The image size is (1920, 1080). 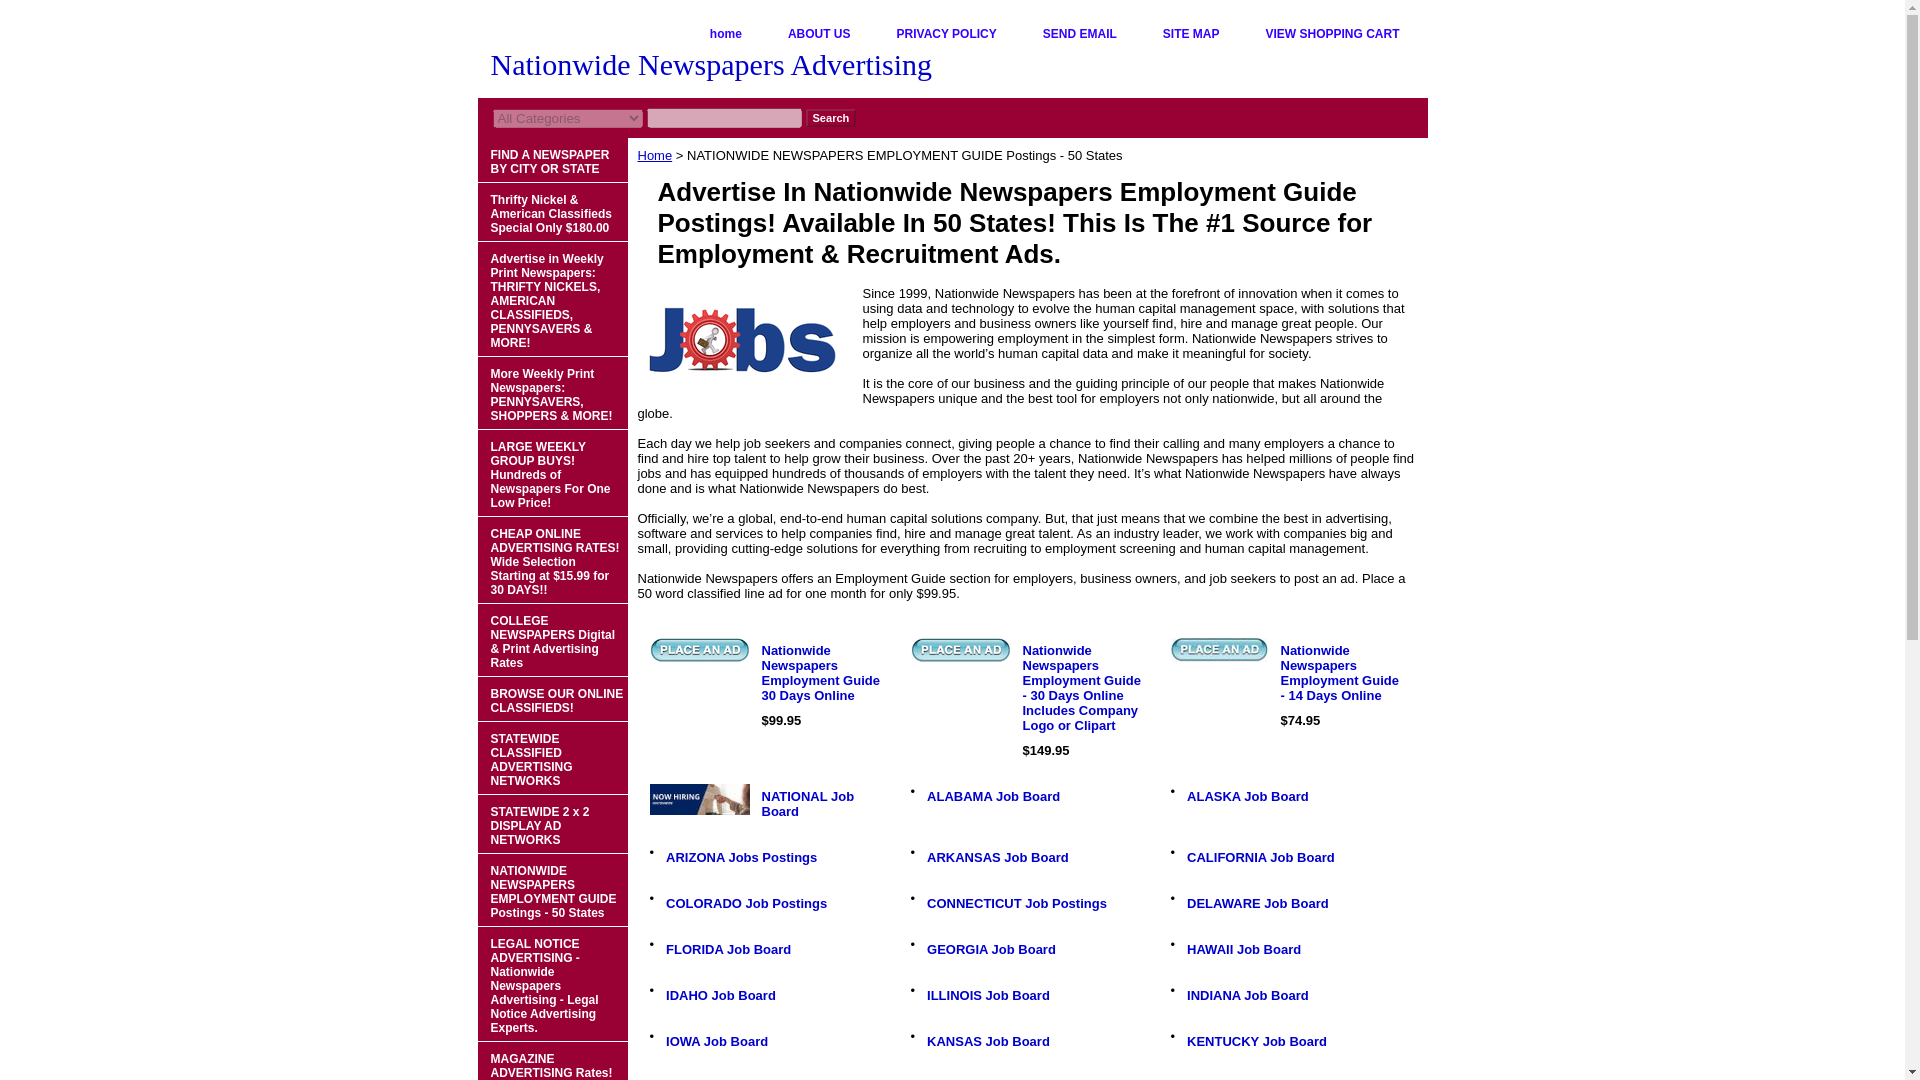 I want to click on HAWAII Job Board, so click(x=1244, y=948).